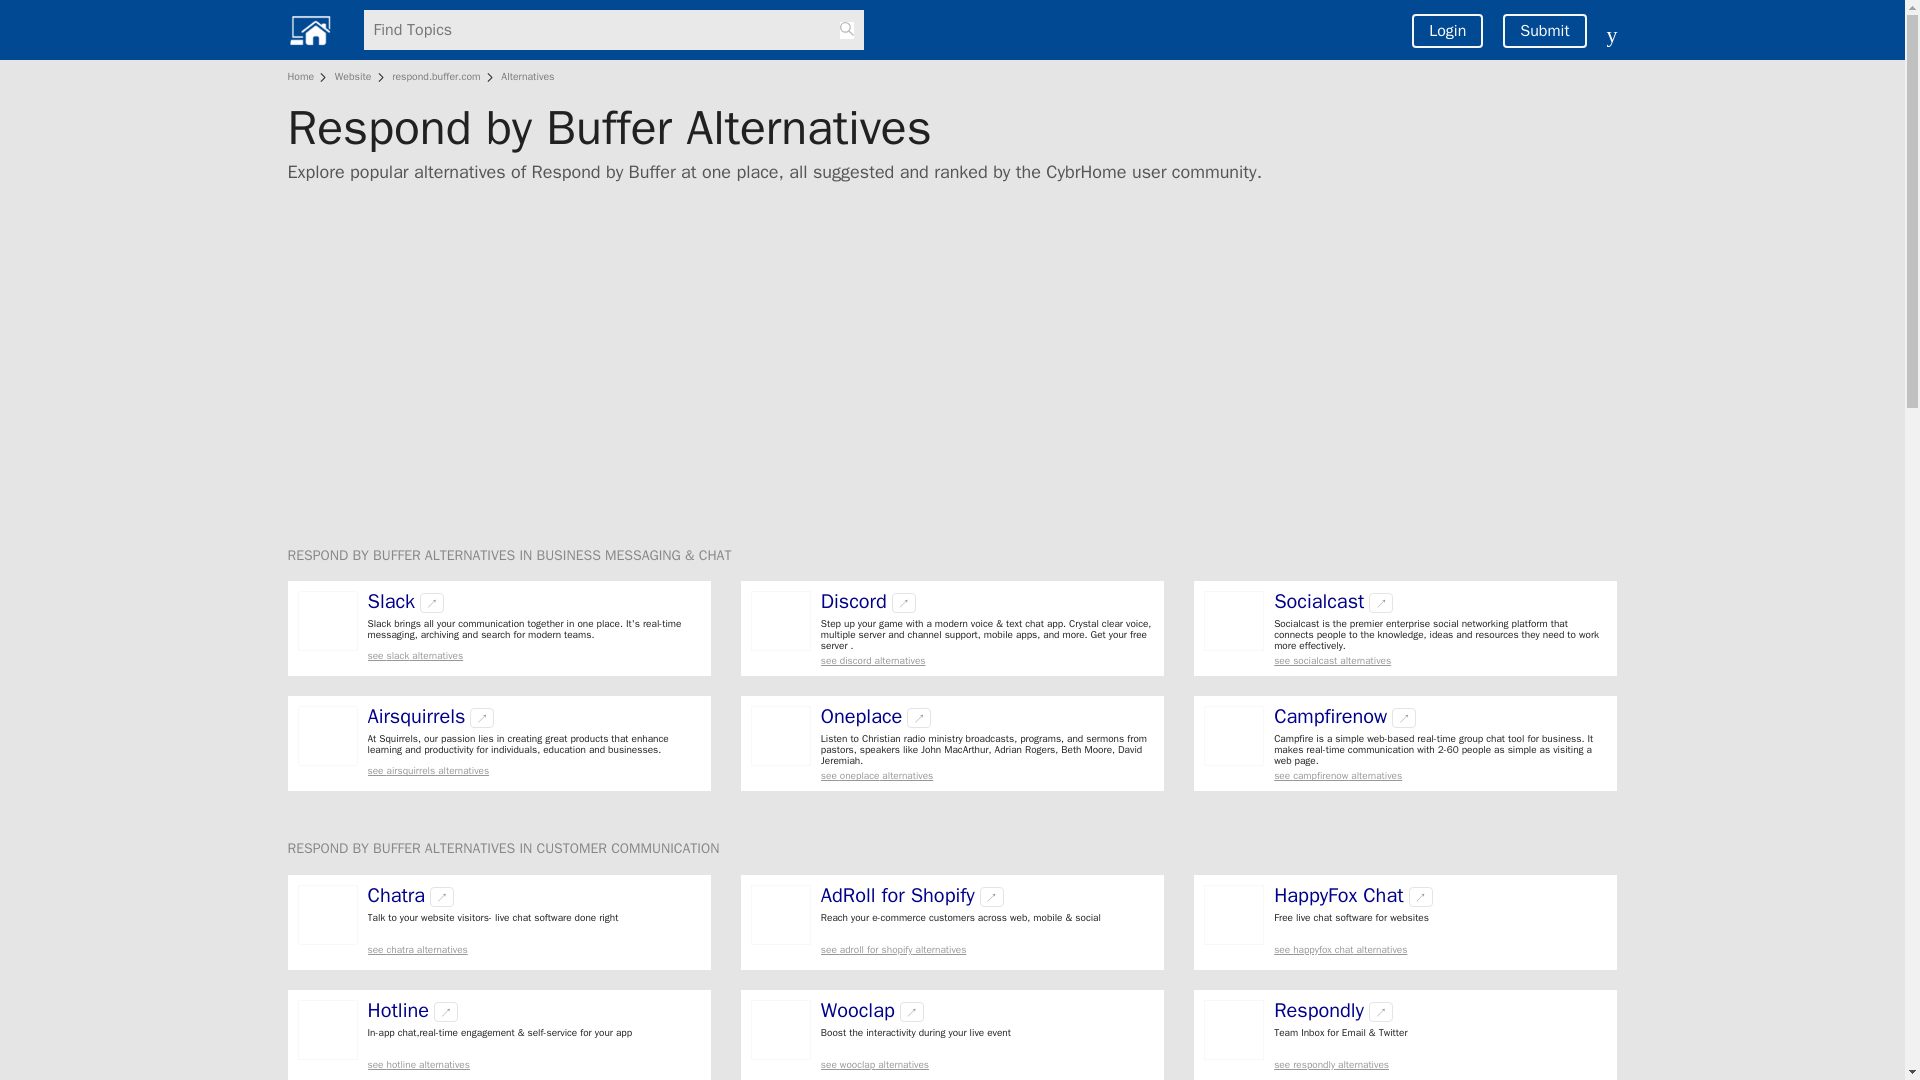 The height and width of the screenshot is (1080, 1920). I want to click on Chatra, so click(397, 896).